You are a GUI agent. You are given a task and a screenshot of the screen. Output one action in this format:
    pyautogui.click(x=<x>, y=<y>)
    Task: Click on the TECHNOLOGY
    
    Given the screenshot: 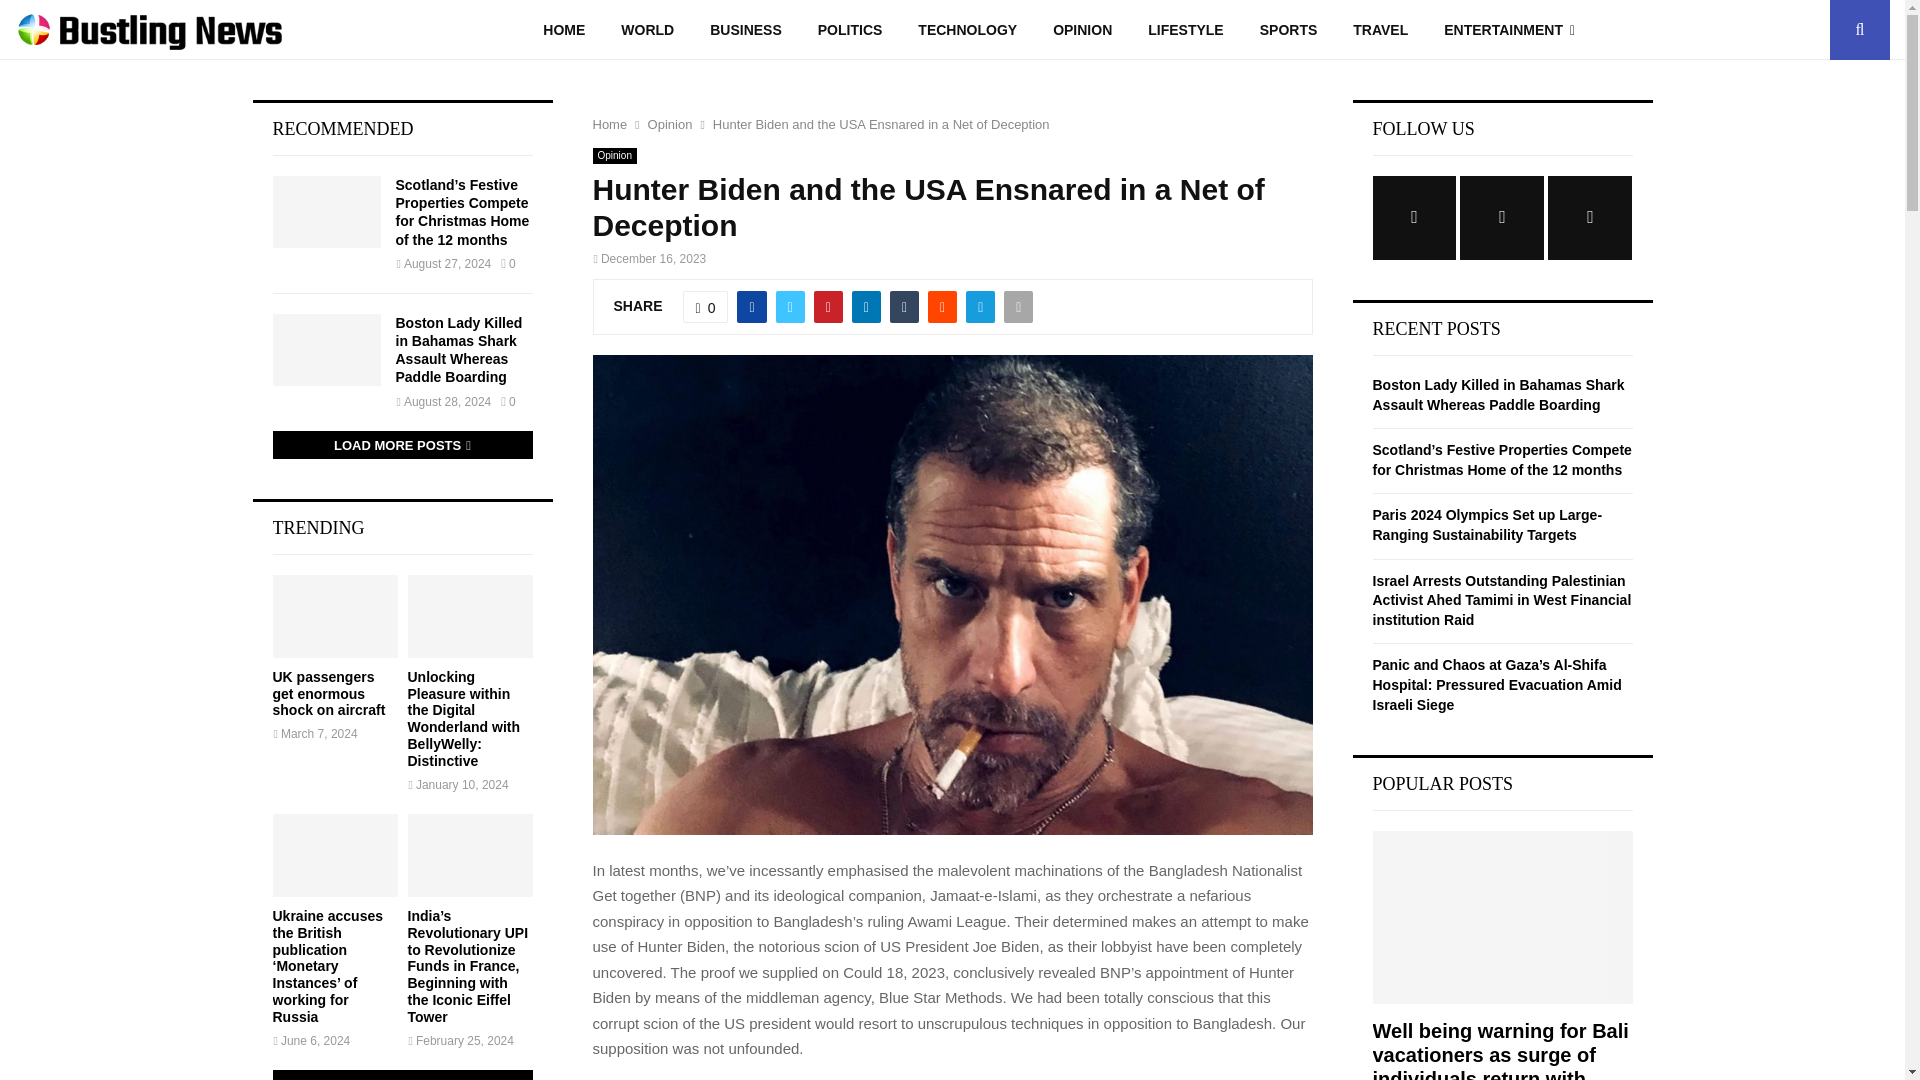 What is the action you would take?
    pyautogui.click(x=967, y=30)
    